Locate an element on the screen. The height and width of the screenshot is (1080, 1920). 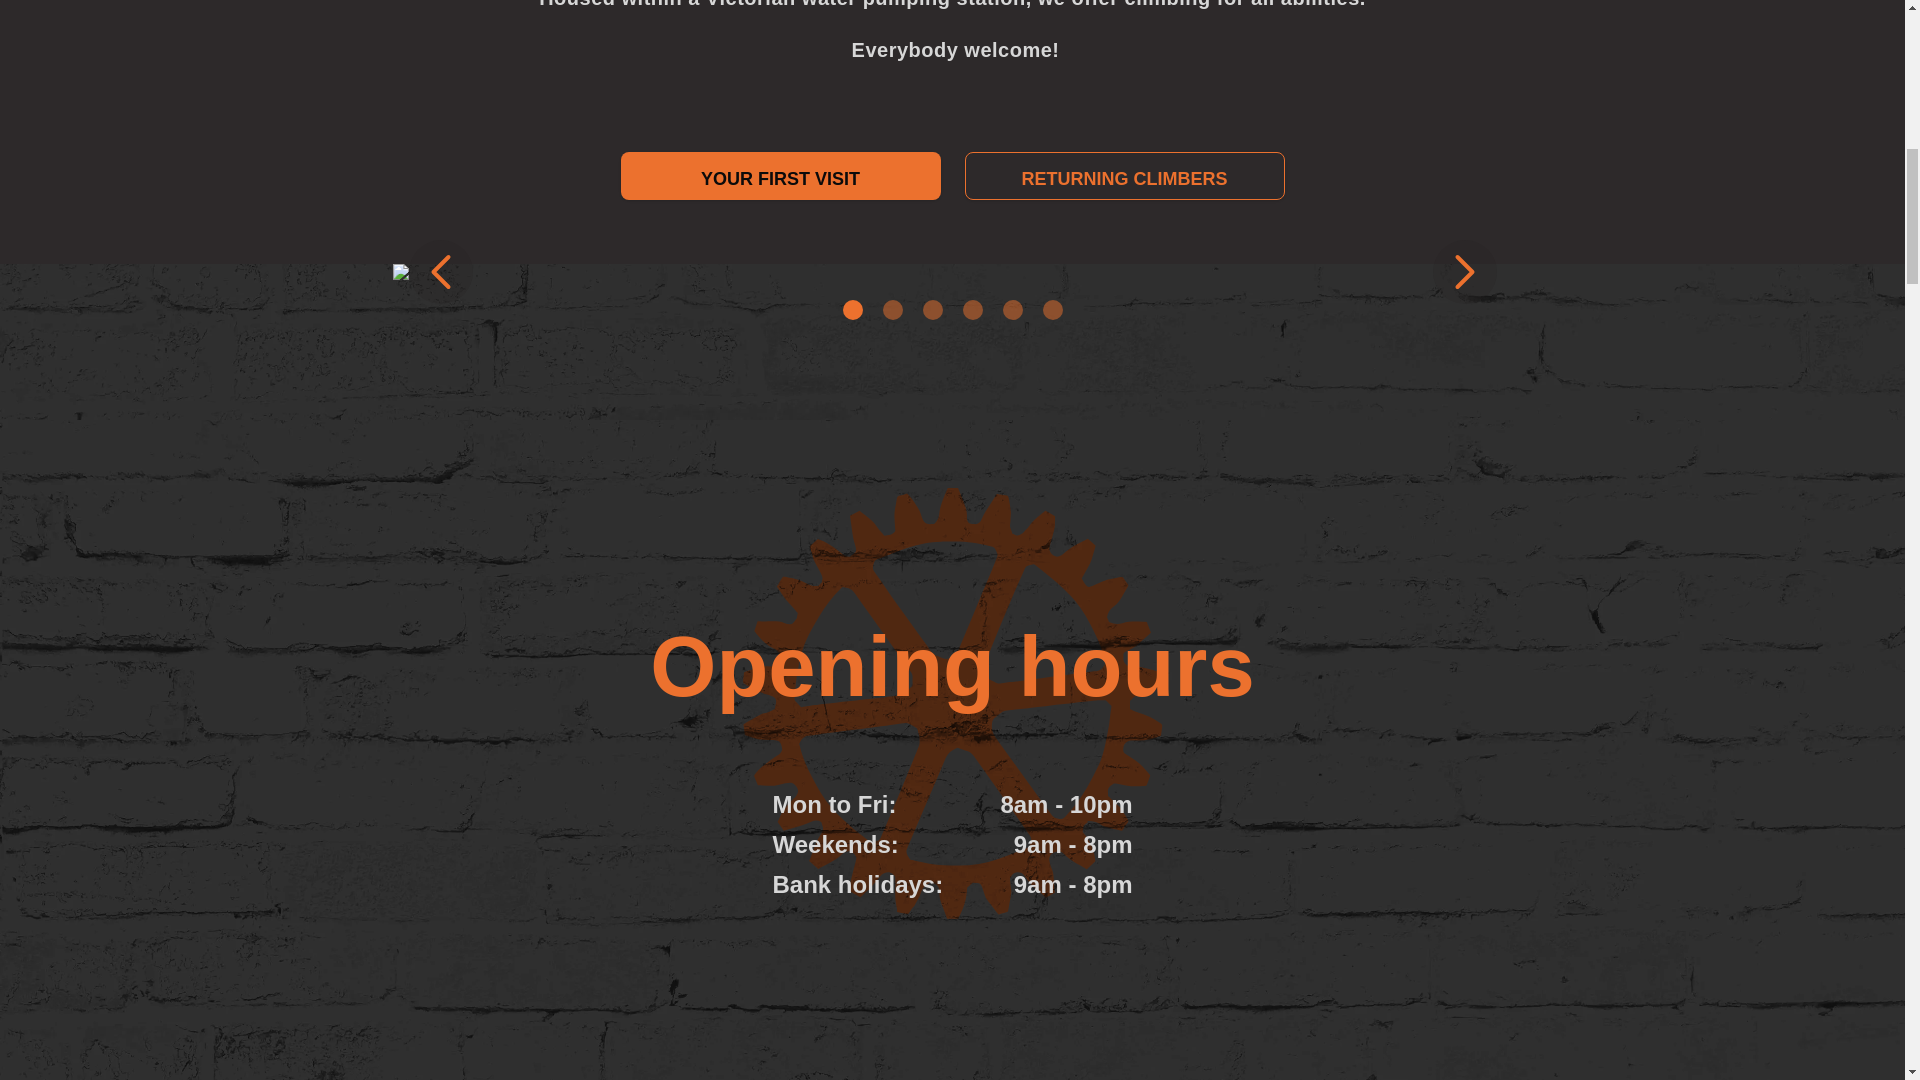
YOUR FIRST VISIT is located at coordinates (780, 176).